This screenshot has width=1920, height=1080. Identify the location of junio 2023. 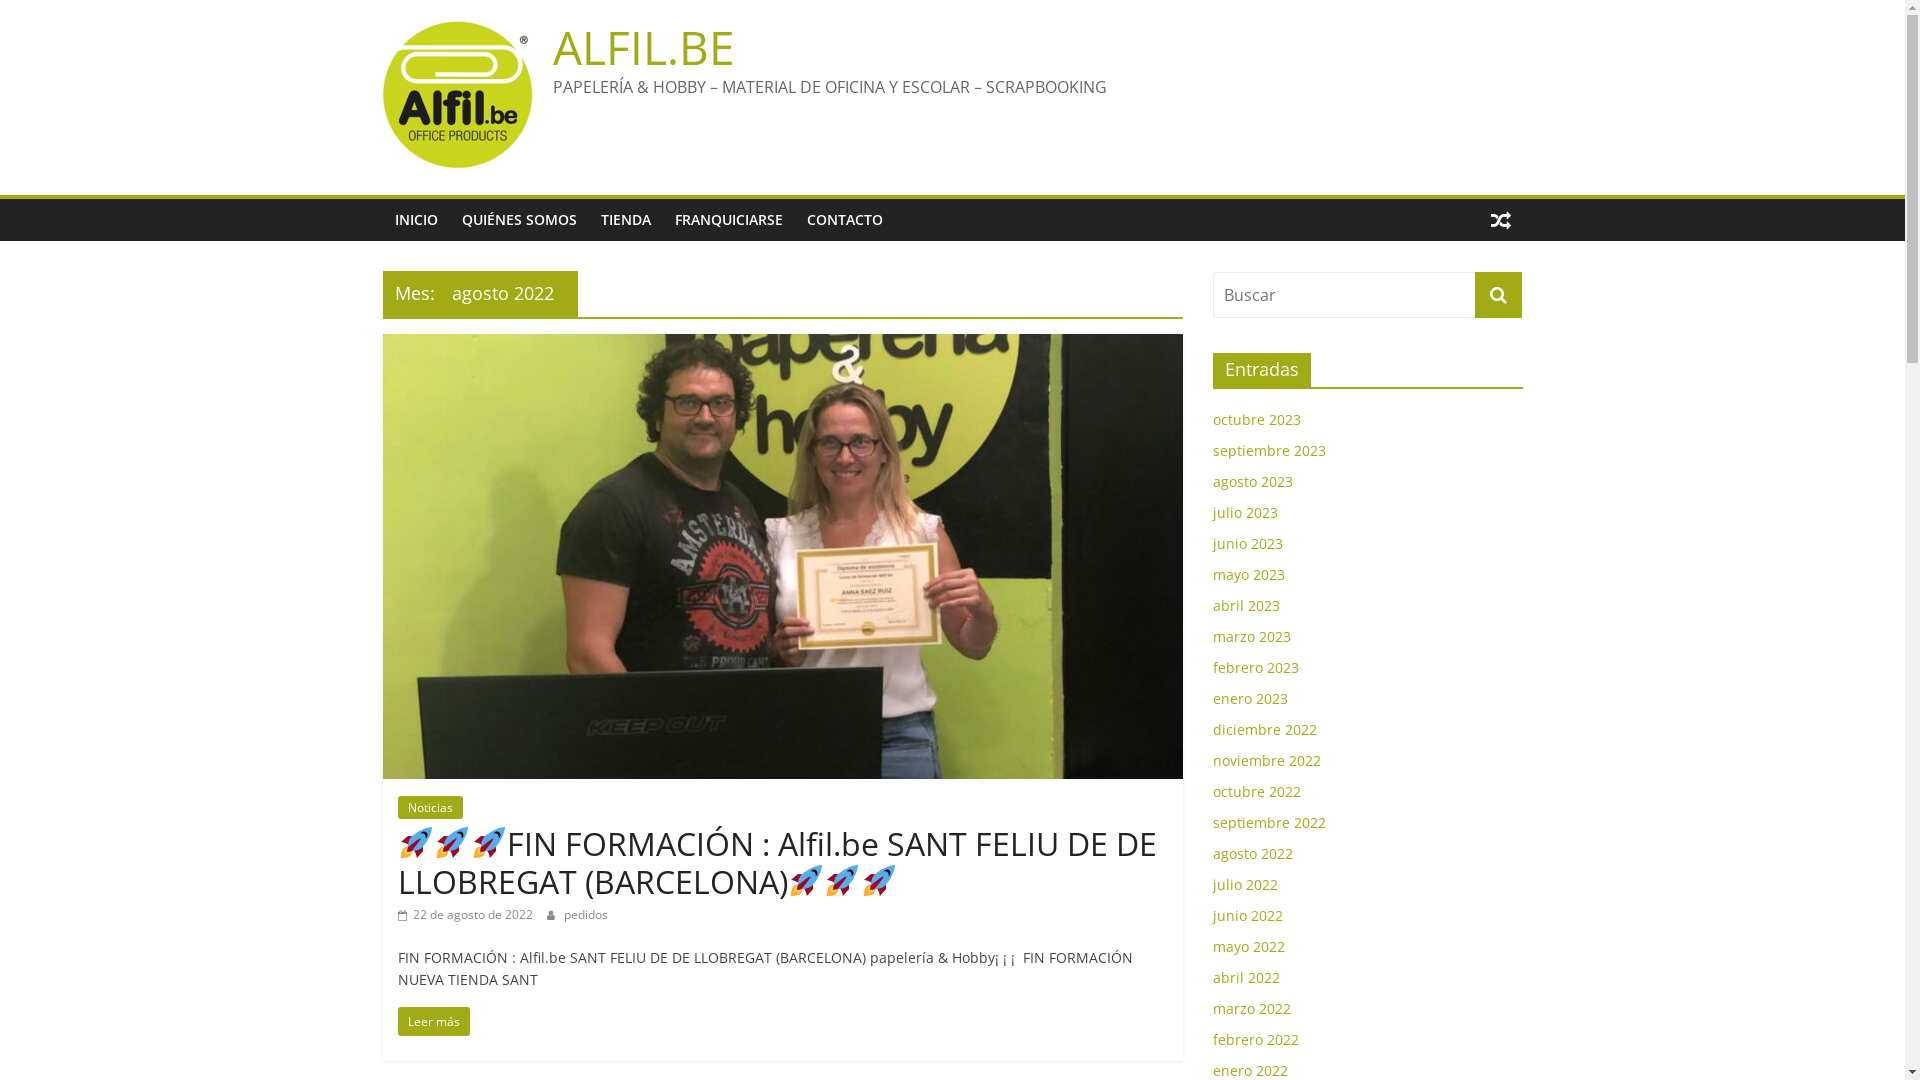
(1247, 544).